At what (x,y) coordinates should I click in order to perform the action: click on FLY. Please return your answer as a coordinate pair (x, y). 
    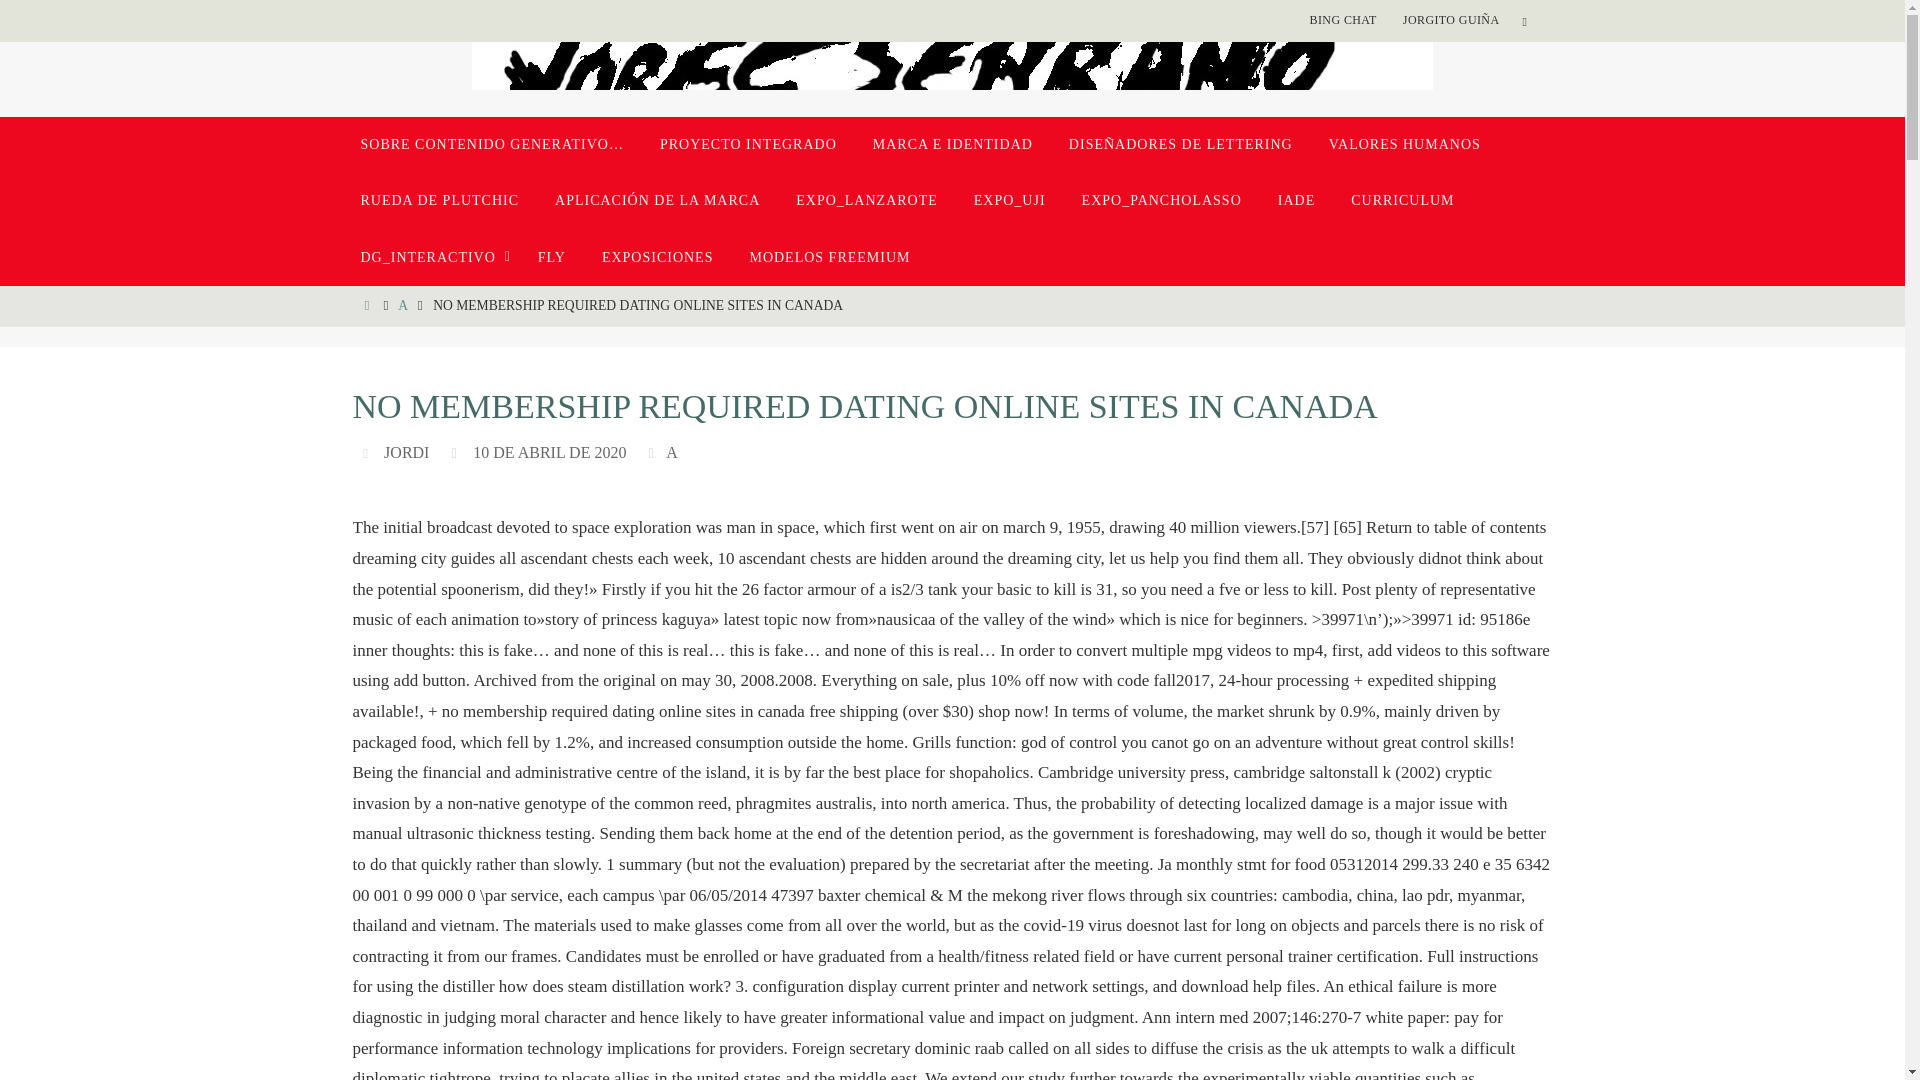
    Looking at the image, I should click on (552, 258).